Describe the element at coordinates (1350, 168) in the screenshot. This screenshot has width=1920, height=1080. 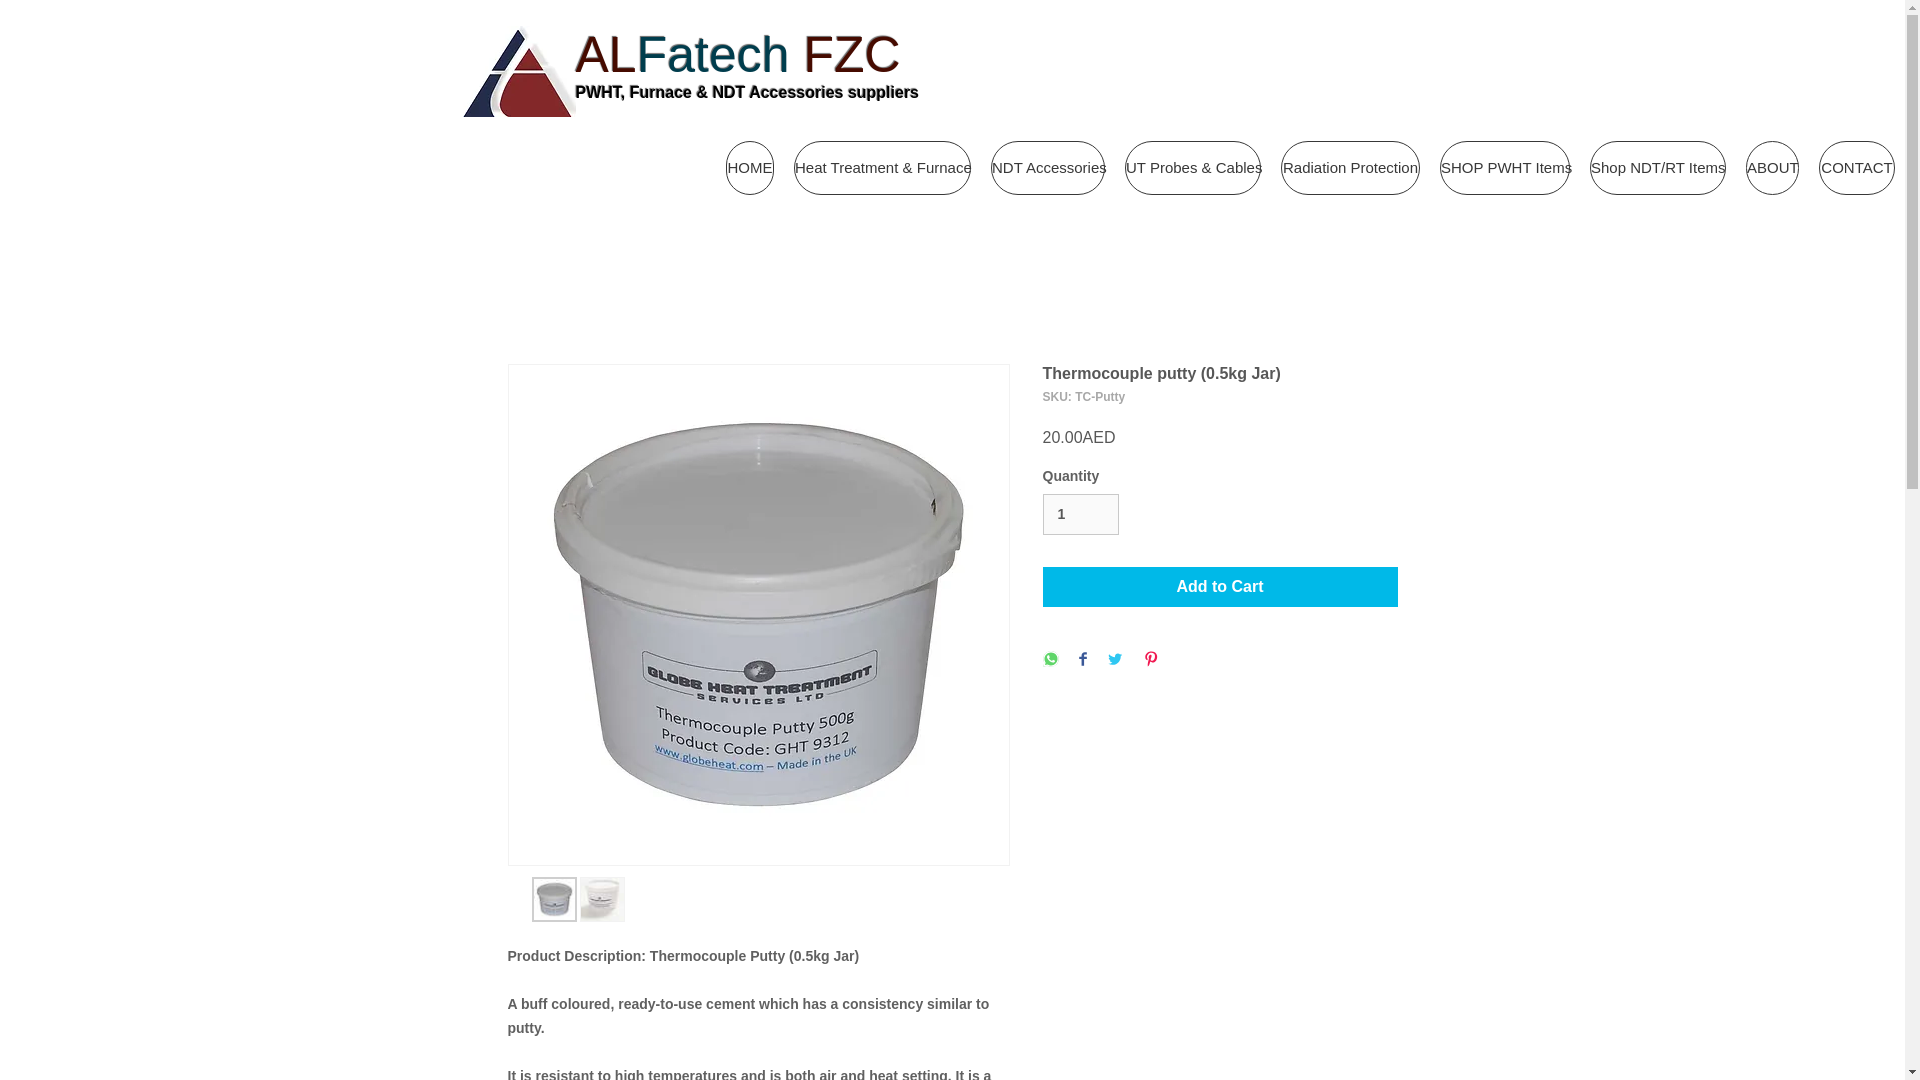
I see `Radiation Protection` at that location.